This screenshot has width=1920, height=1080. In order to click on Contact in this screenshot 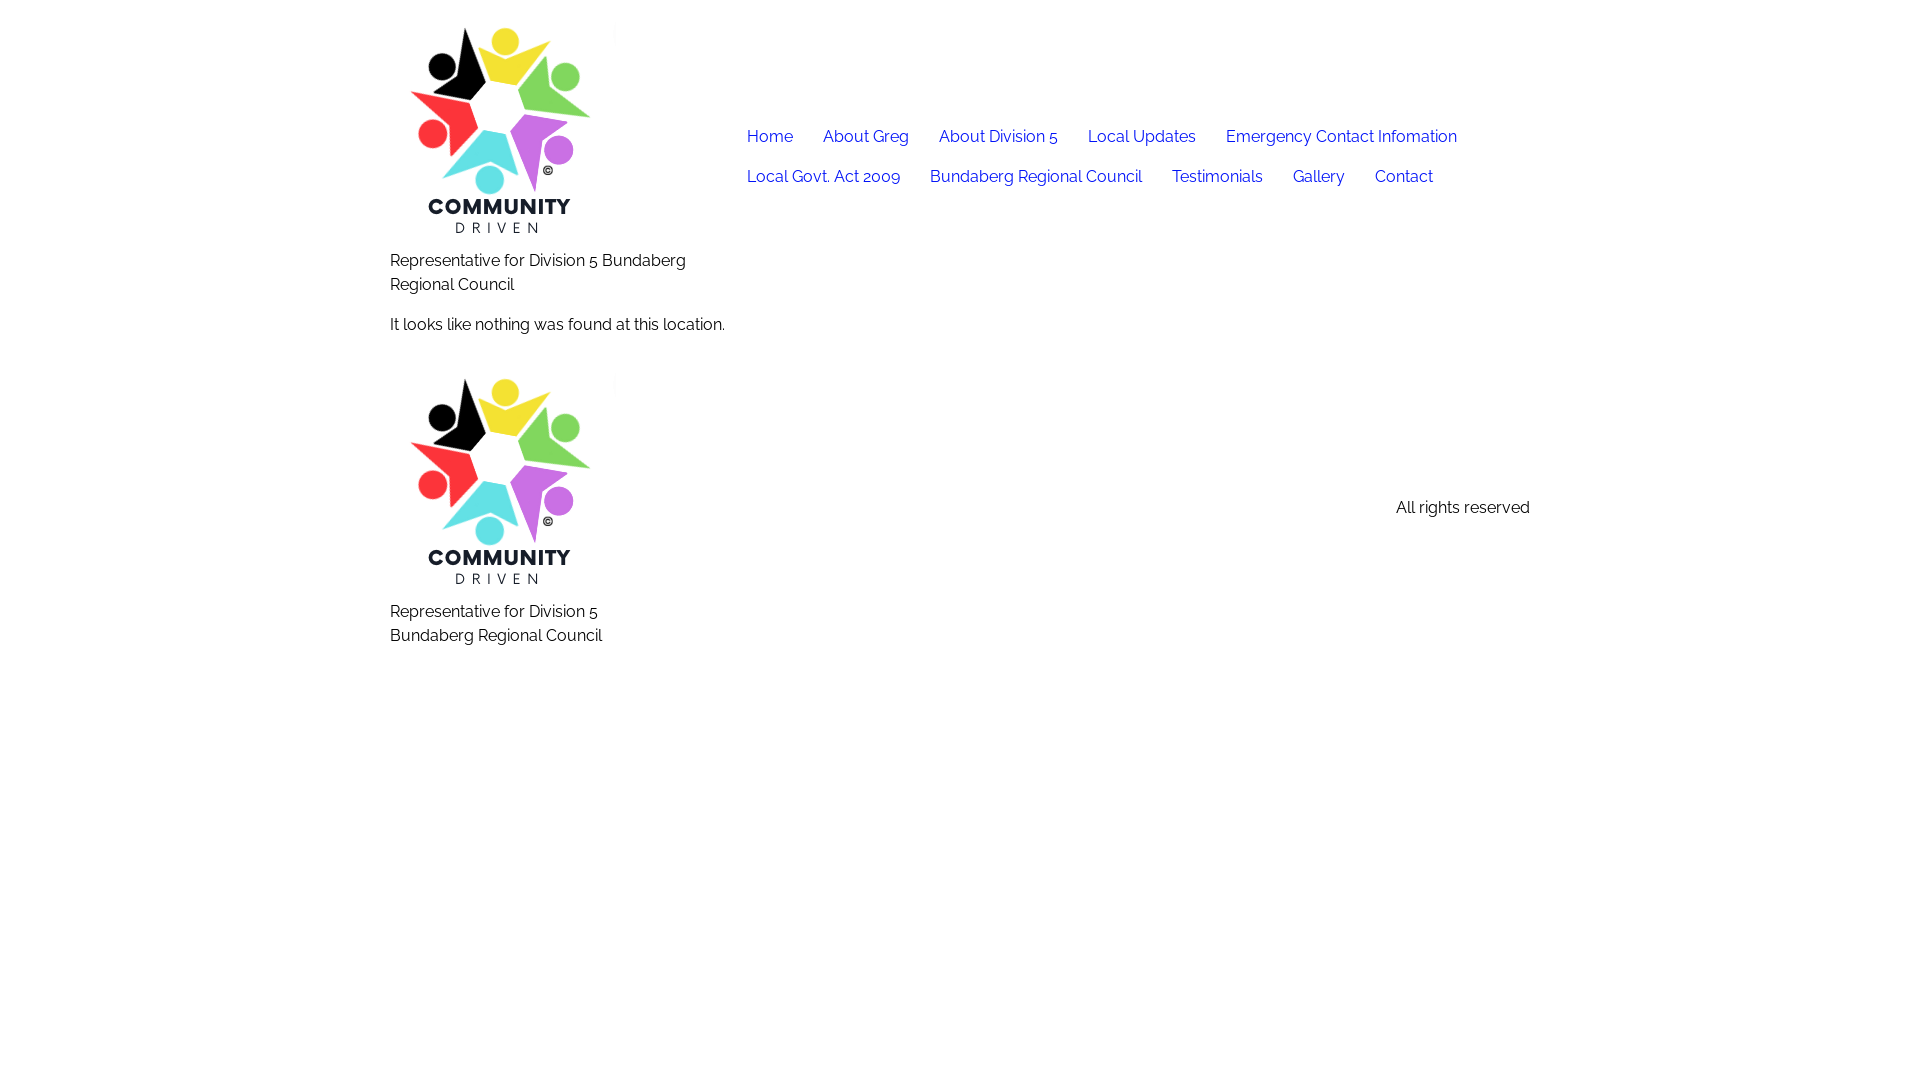, I will do `click(1404, 176)`.